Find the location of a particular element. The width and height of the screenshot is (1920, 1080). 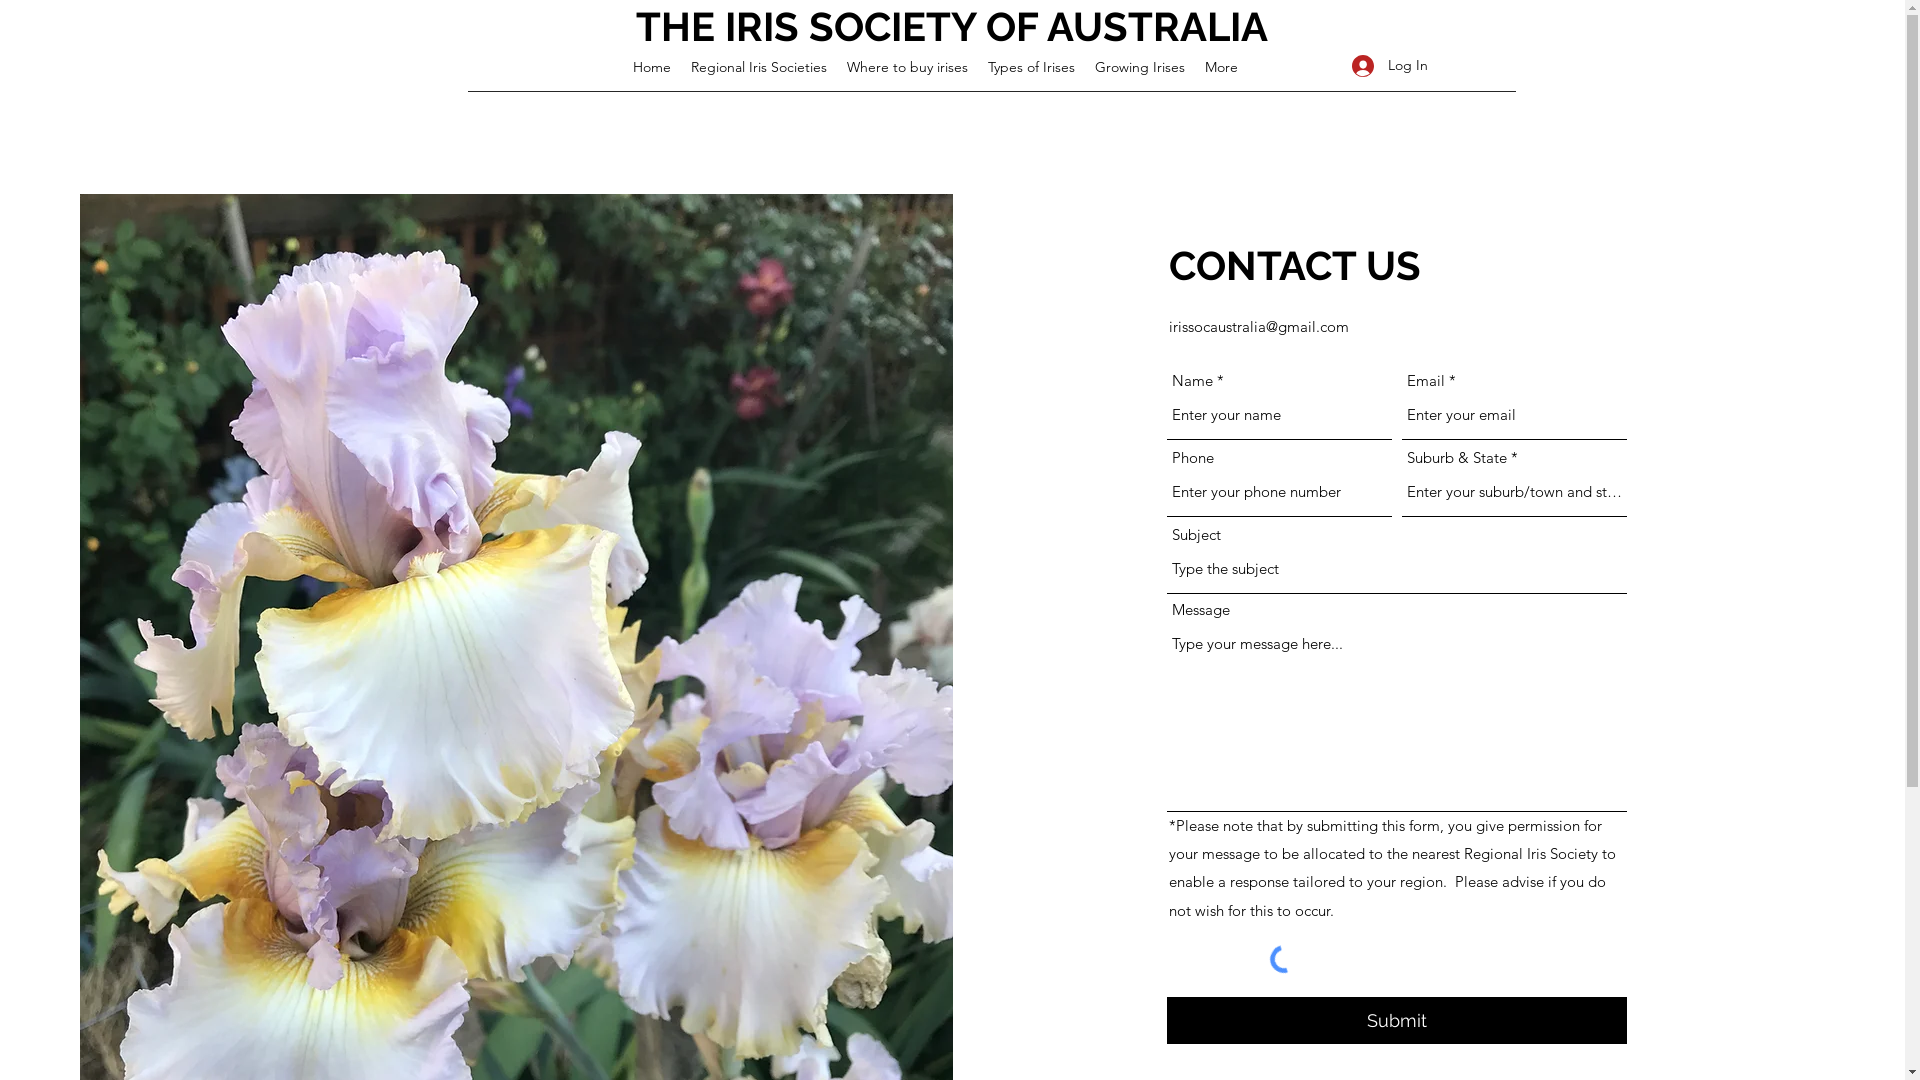

irissocaustralia@gmail.com is located at coordinates (1259, 326).